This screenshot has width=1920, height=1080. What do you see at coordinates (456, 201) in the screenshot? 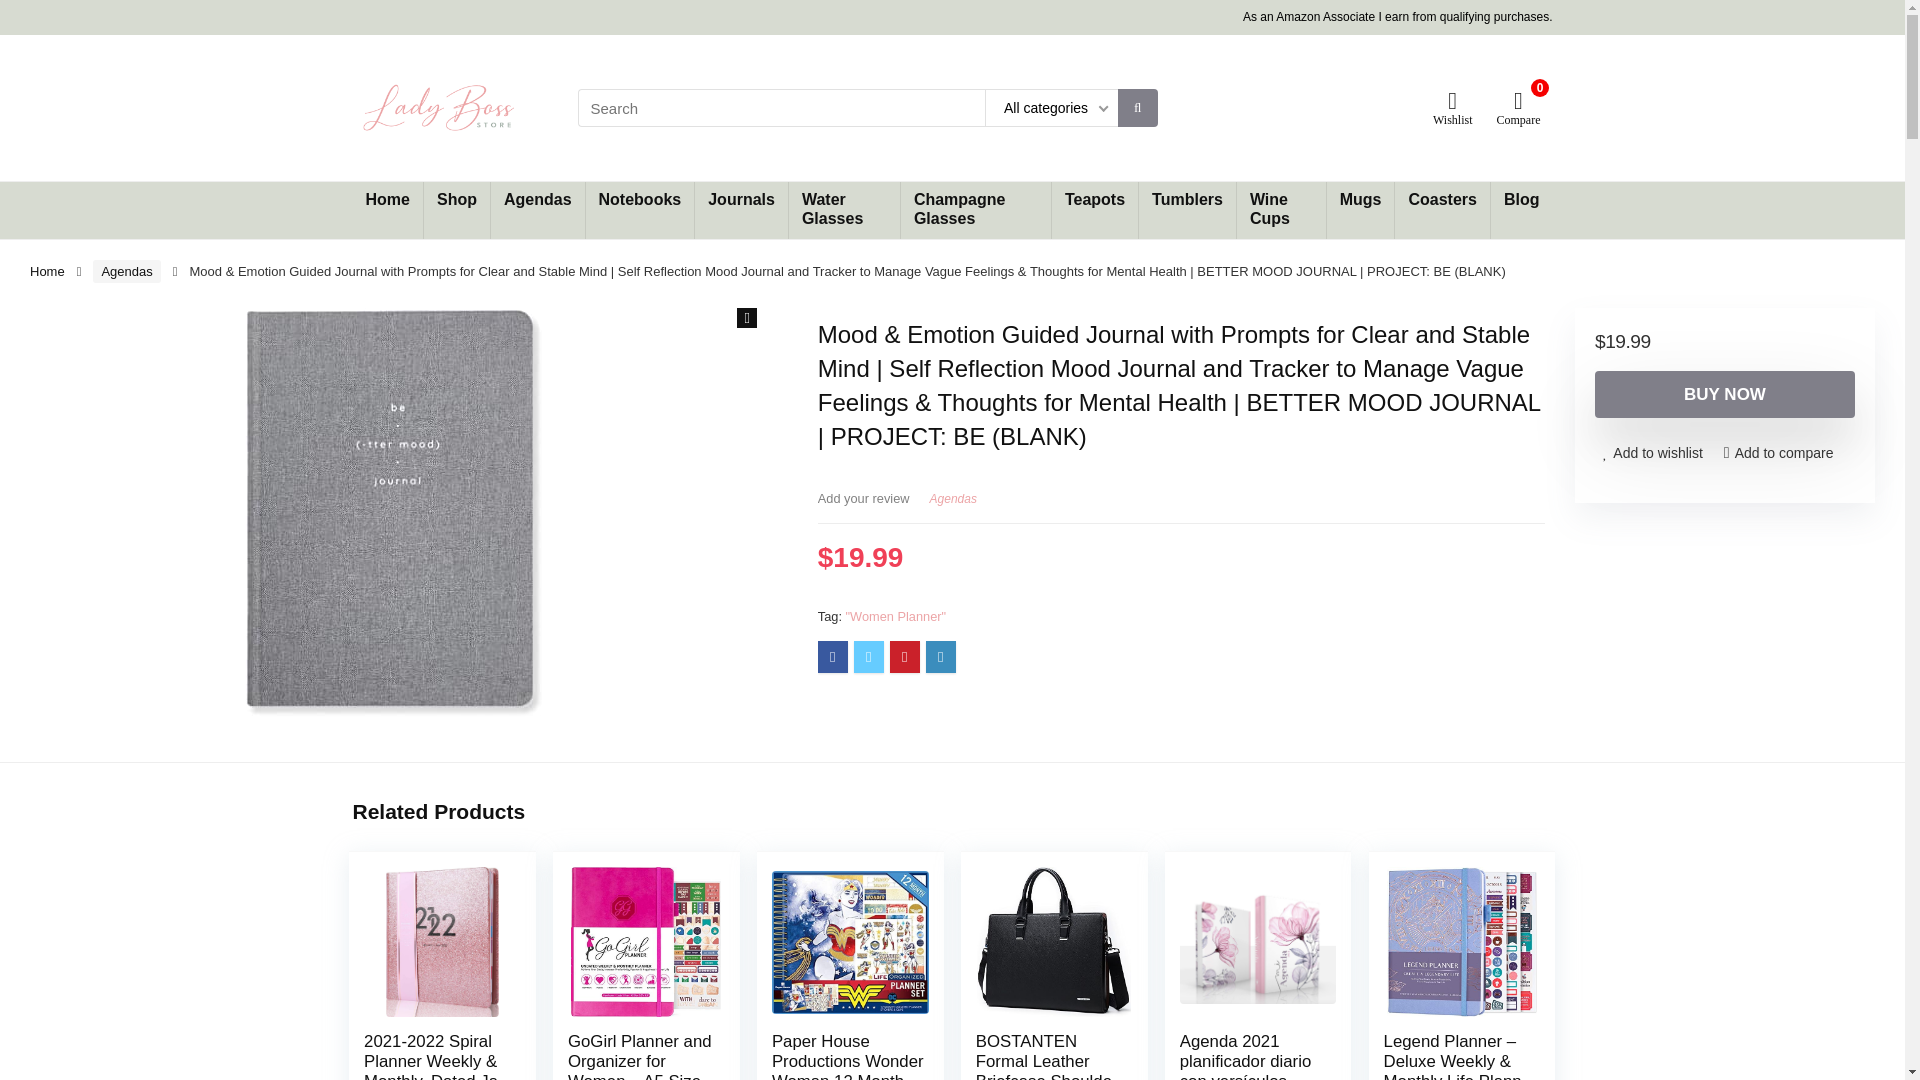
I see `Shop` at bounding box center [456, 201].